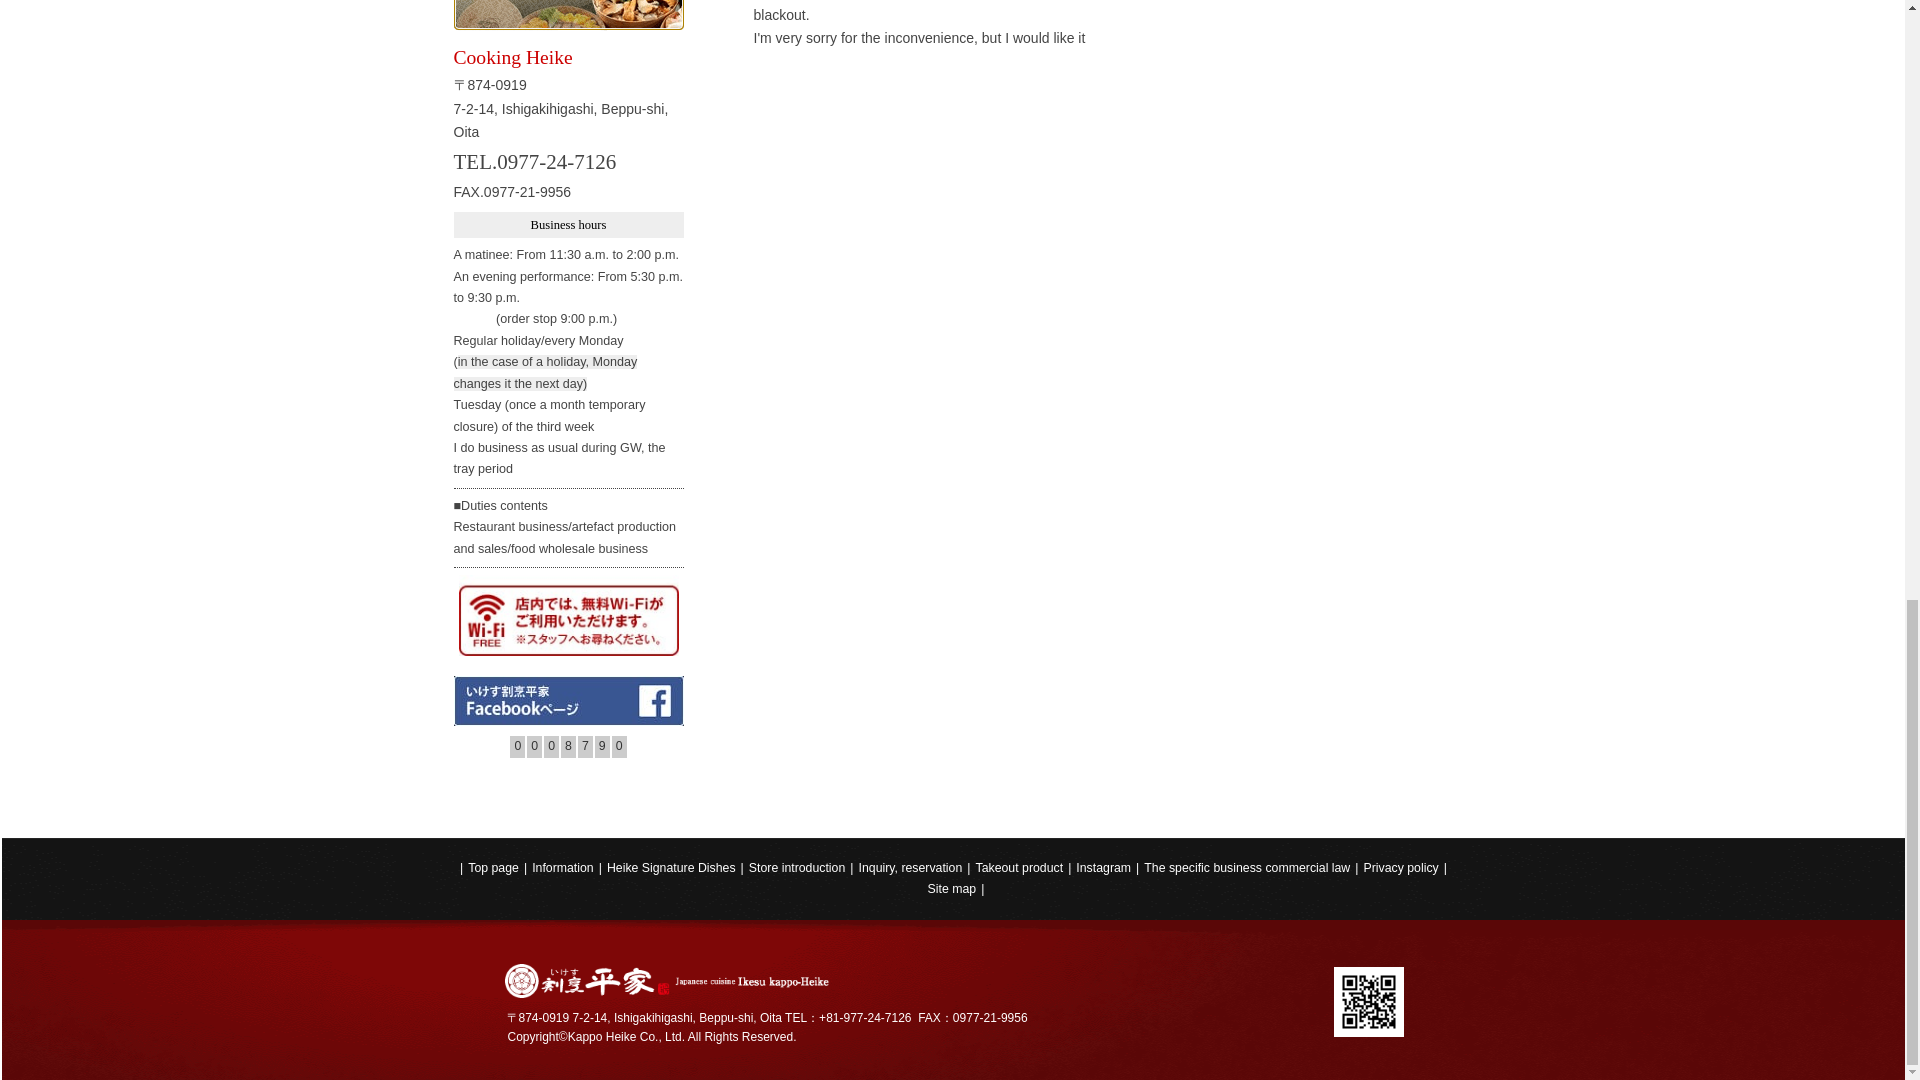  What do you see at coordinates (493, 868) in the screenshot?
I see `Top page` at bounding box center [493, 868].